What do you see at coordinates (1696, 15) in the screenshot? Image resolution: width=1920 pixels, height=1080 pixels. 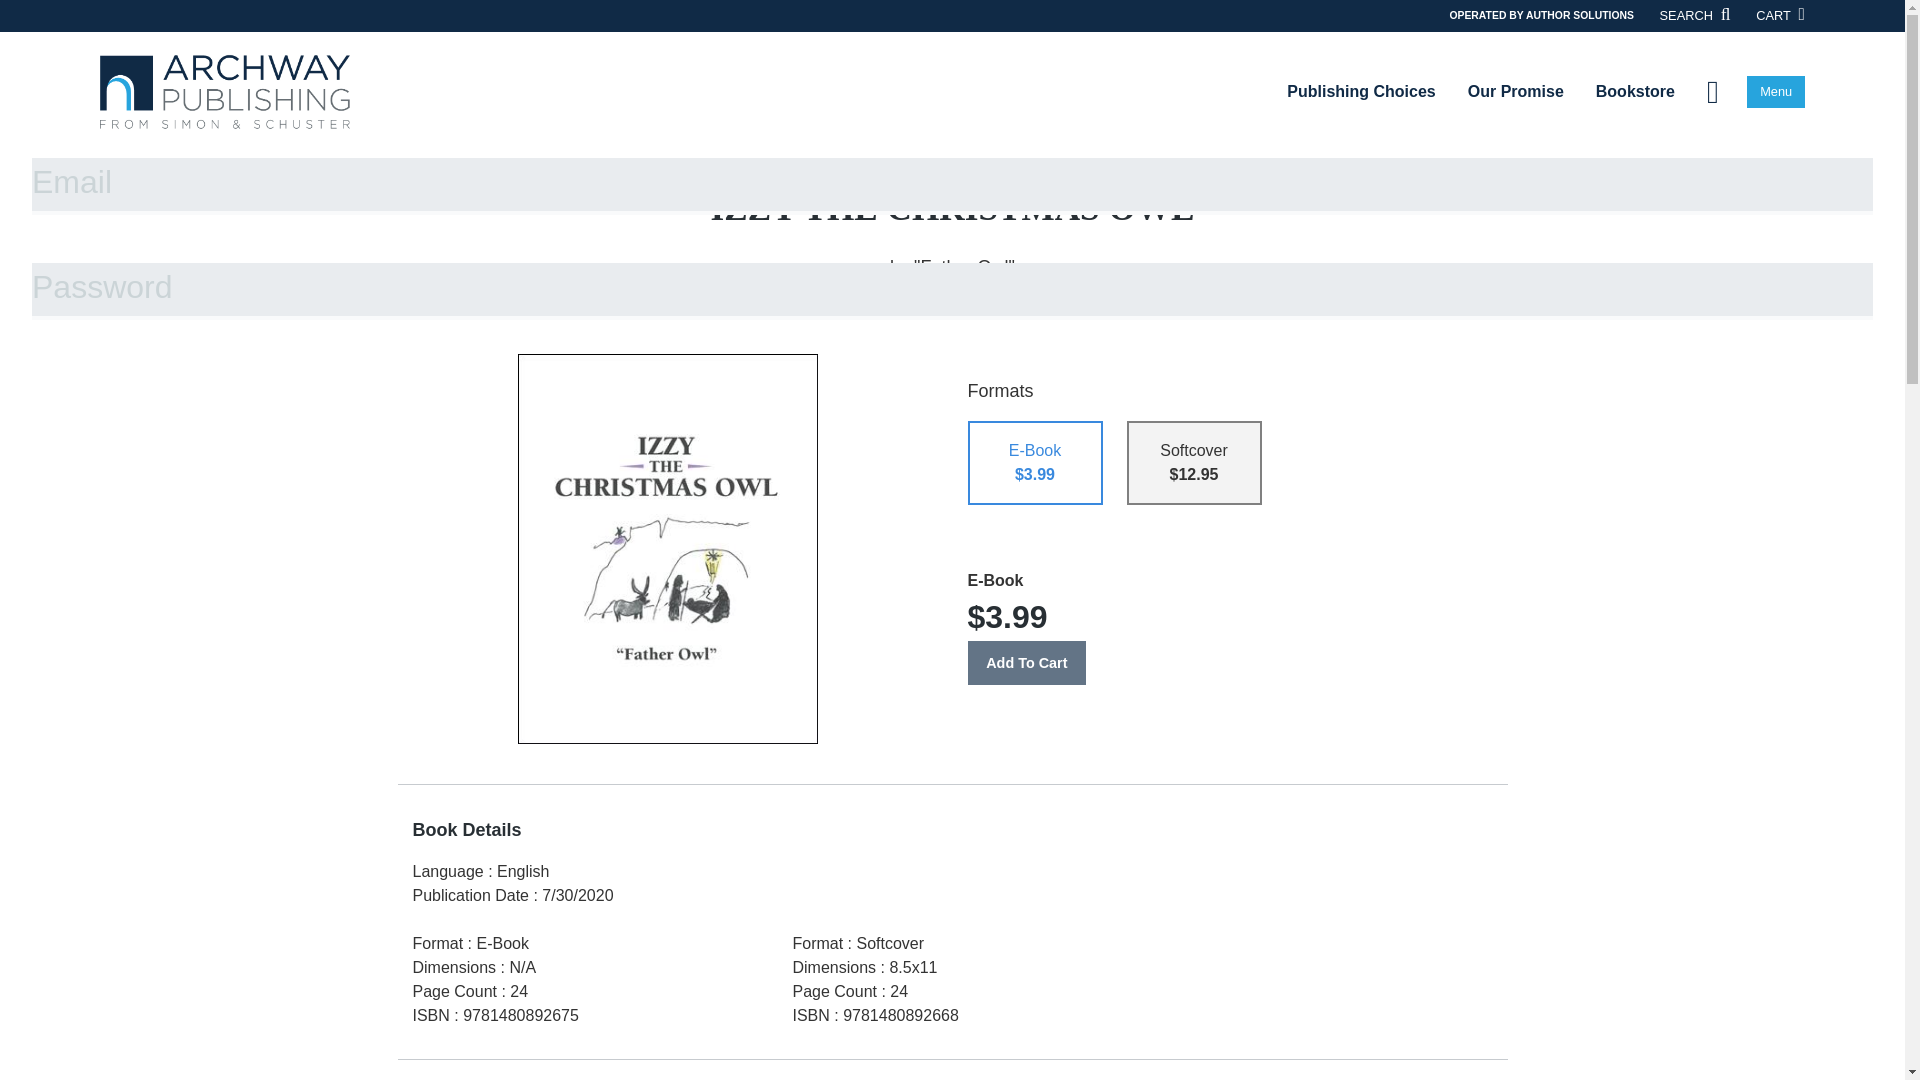 I see `SEARCH` at bounding box center [1696, 15].